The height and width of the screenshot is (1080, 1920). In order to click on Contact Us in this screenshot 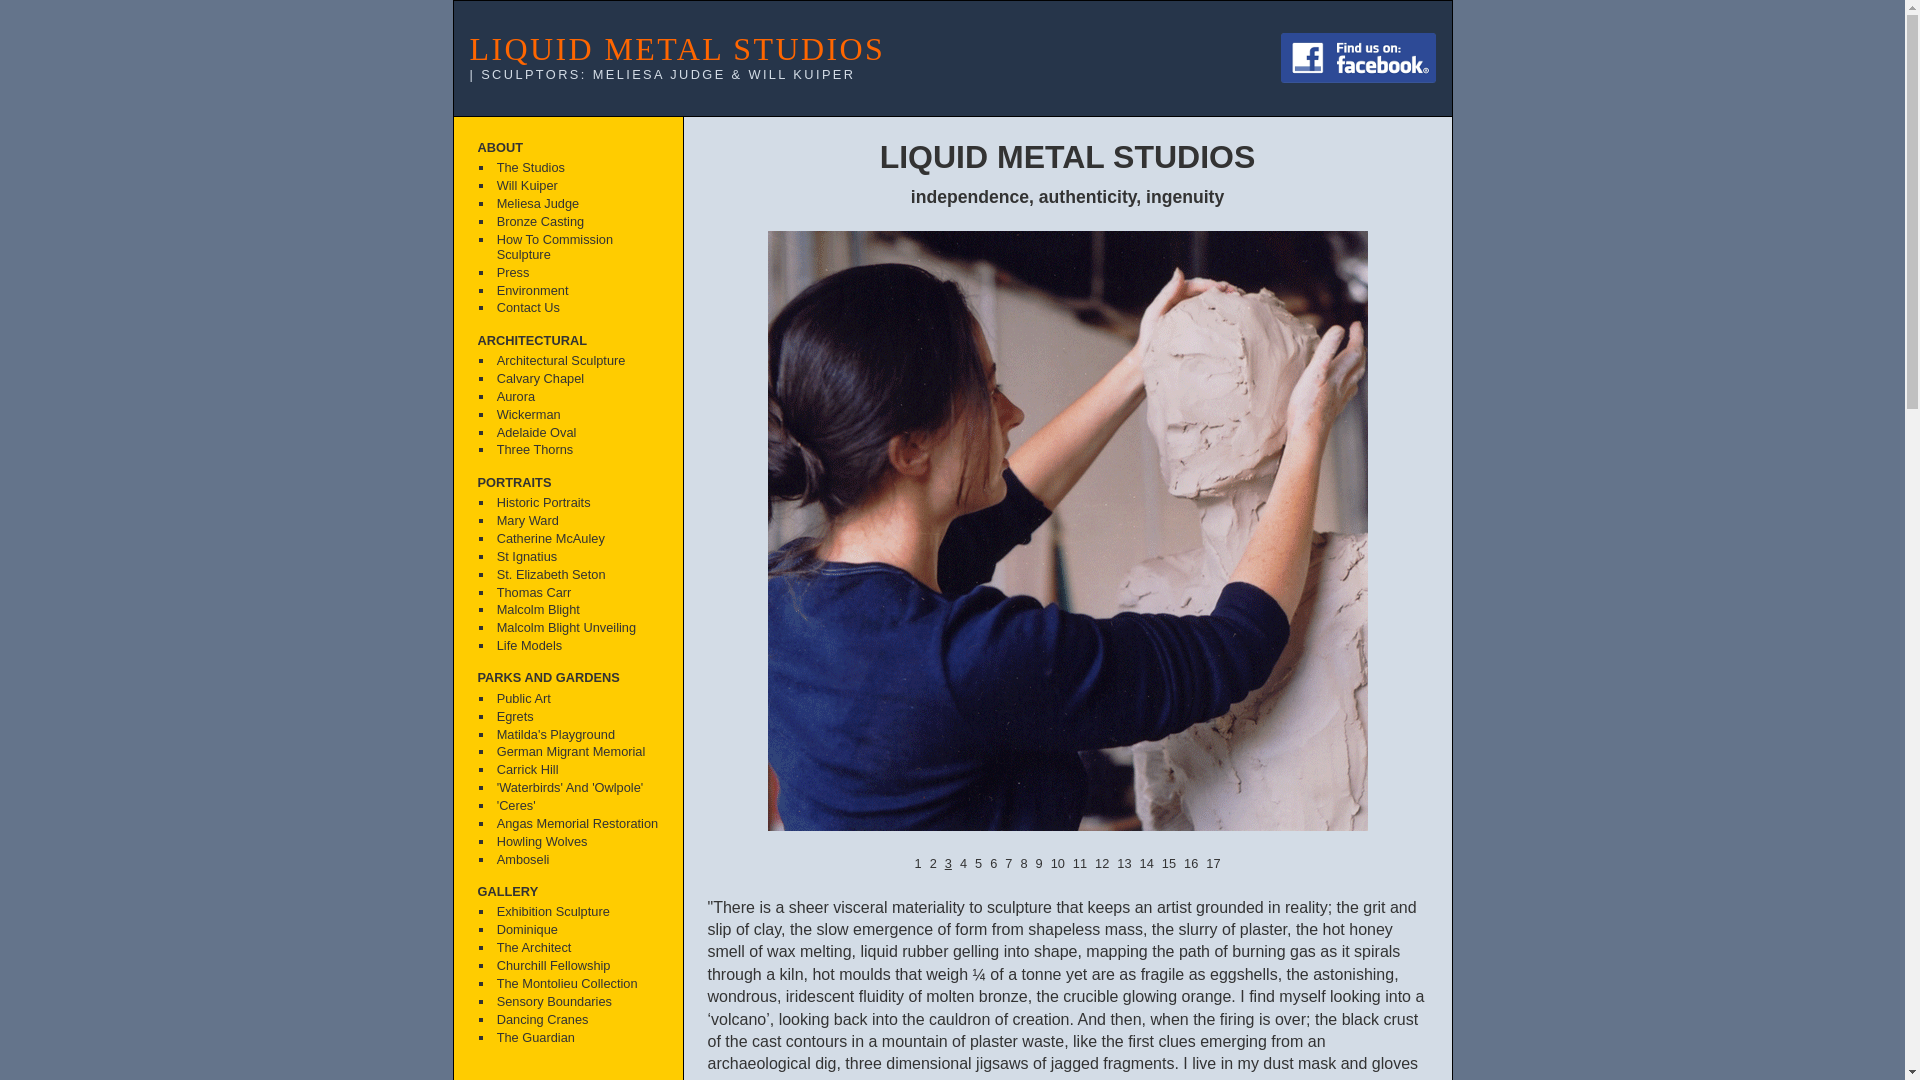, I will do `click(576, 309)`.